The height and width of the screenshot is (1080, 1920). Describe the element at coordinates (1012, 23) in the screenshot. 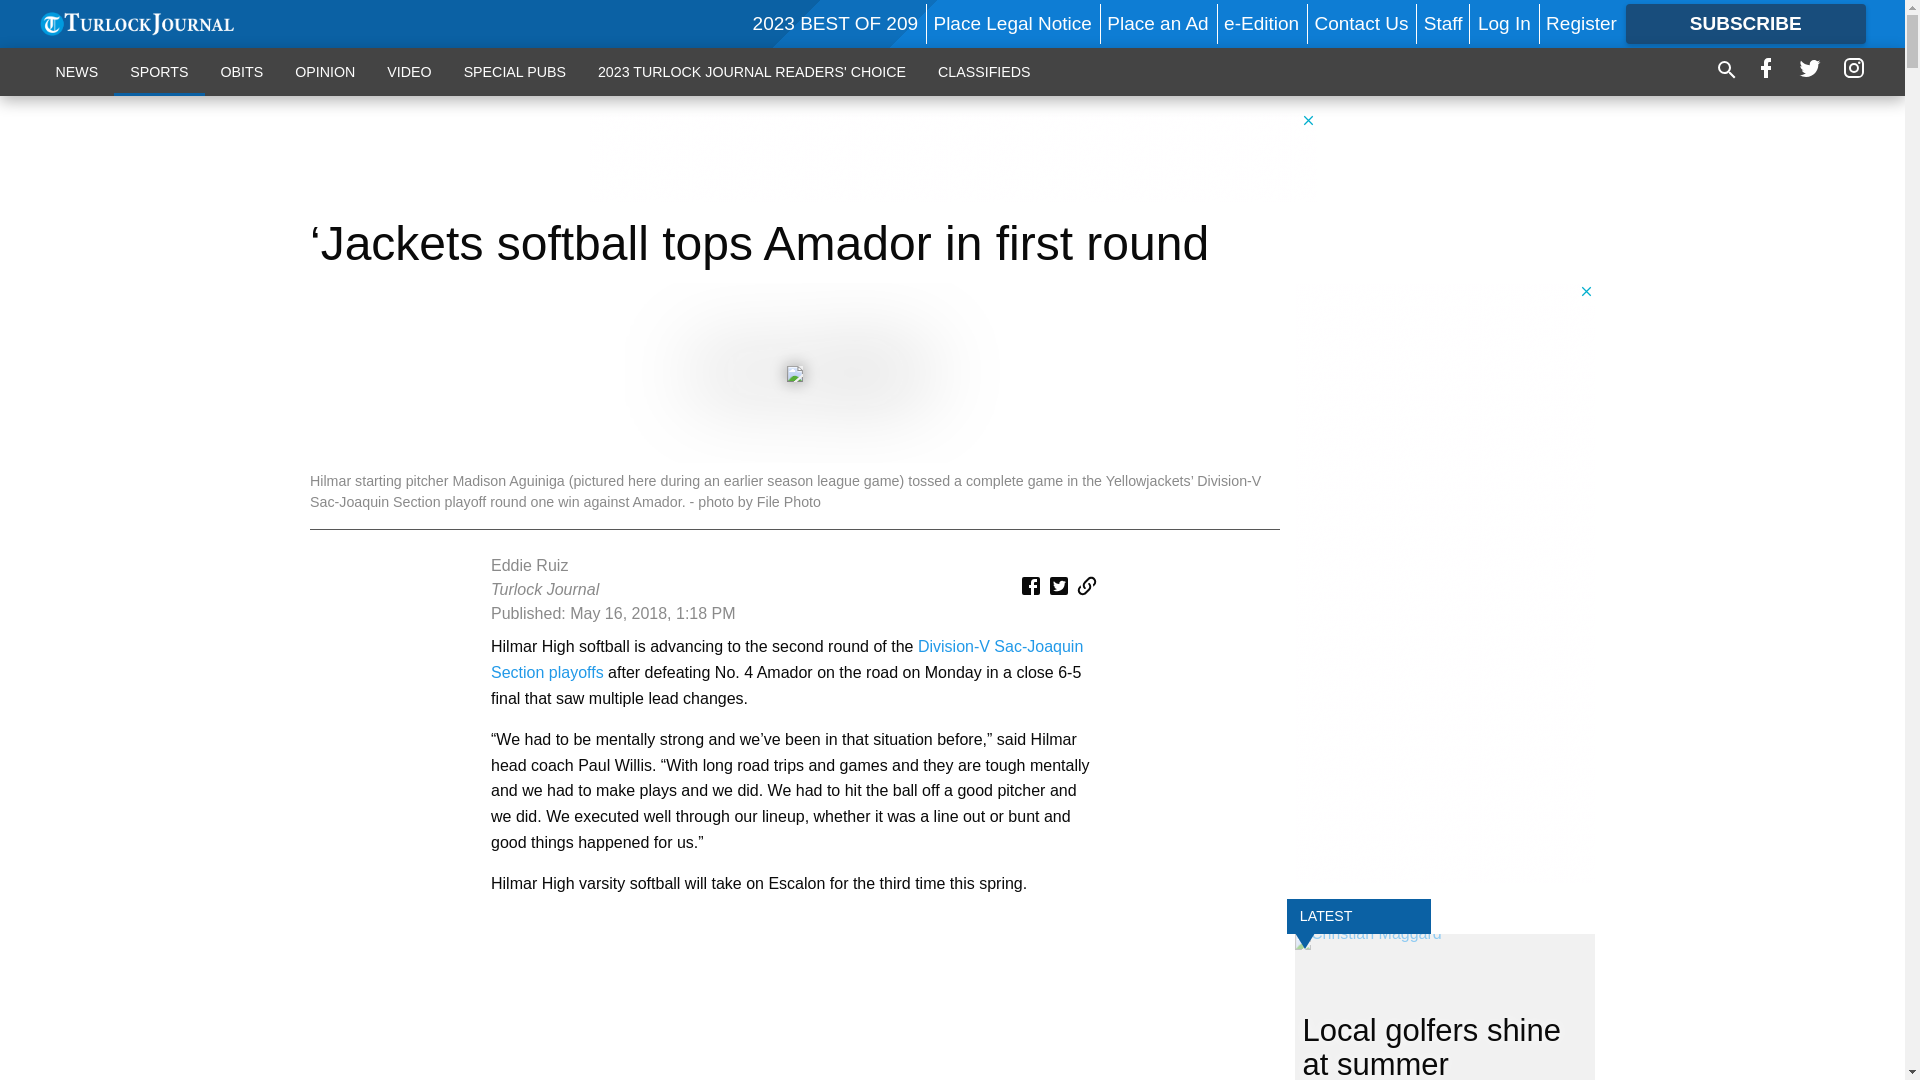

I see `Place Legal Notice` at that location.